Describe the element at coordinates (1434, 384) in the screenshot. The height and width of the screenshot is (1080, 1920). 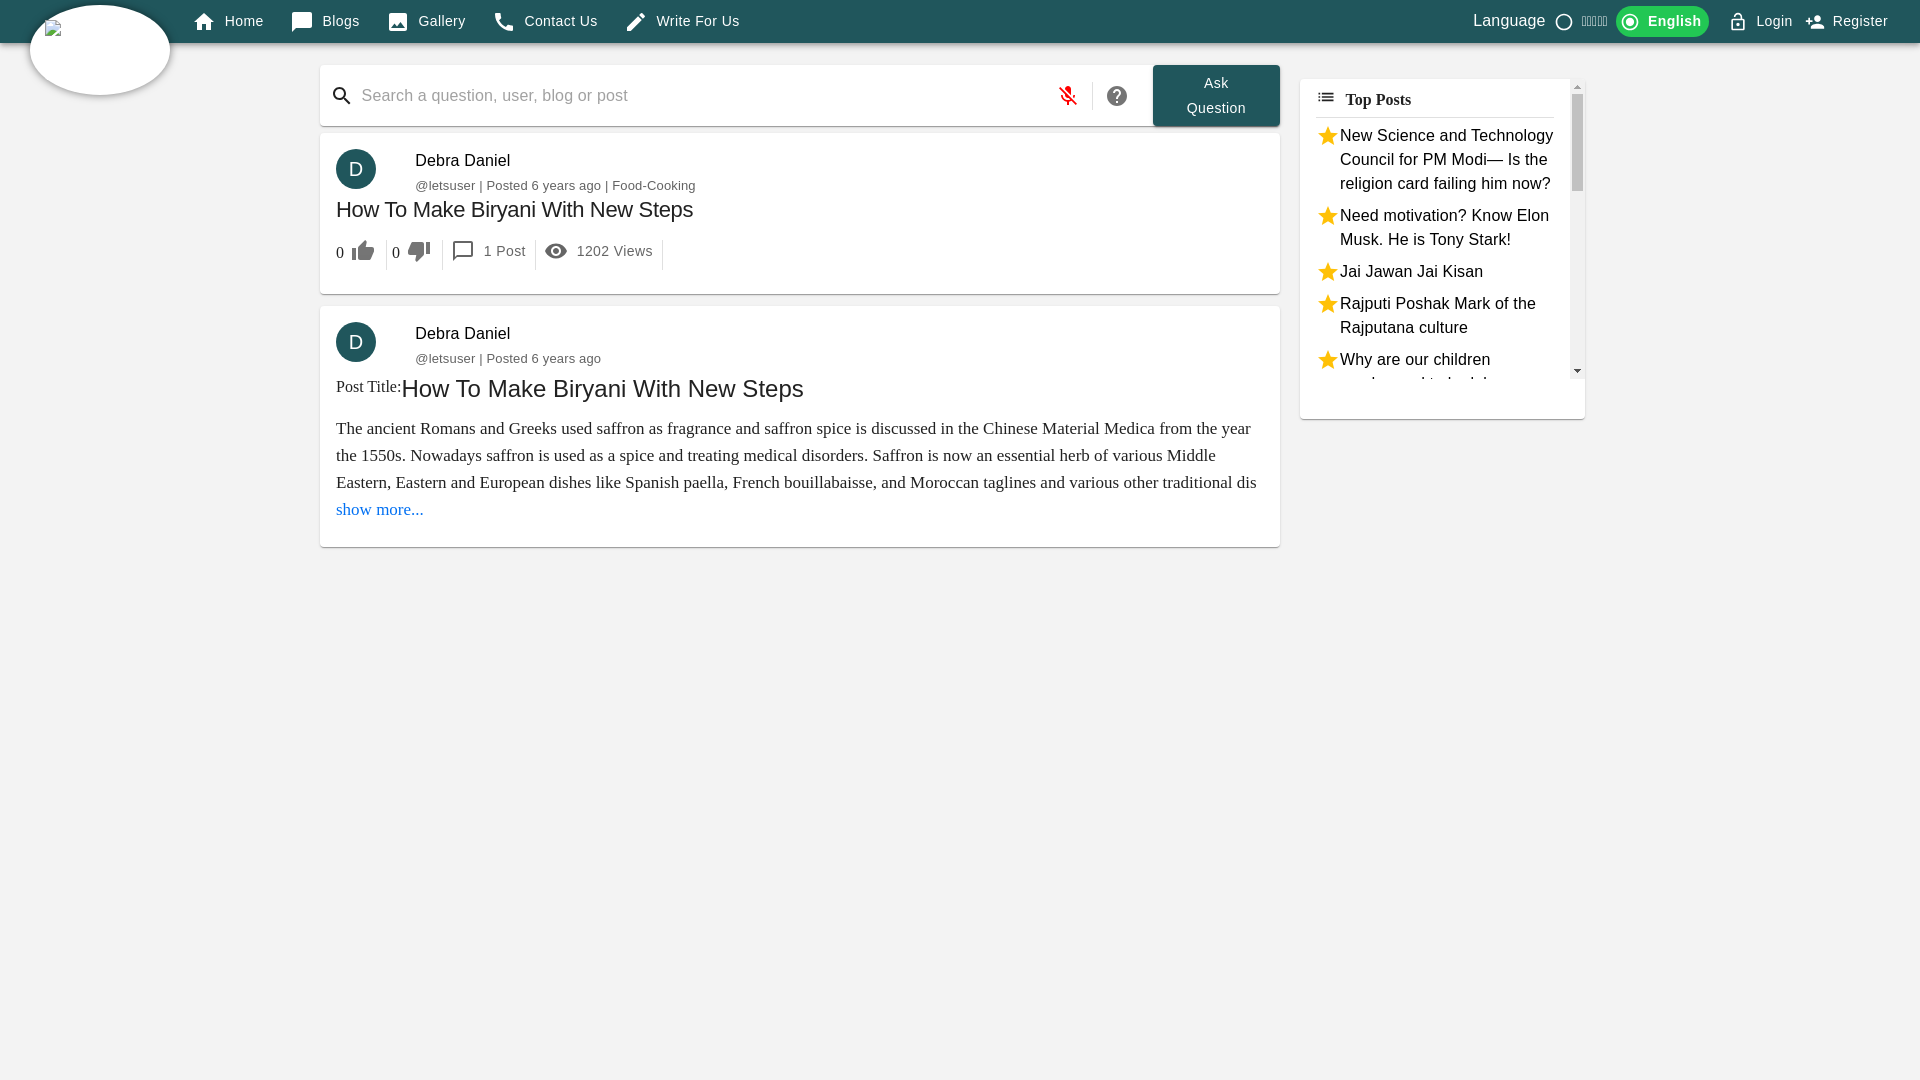
I see `Why are our children condemned to be labourers too?` at that location.